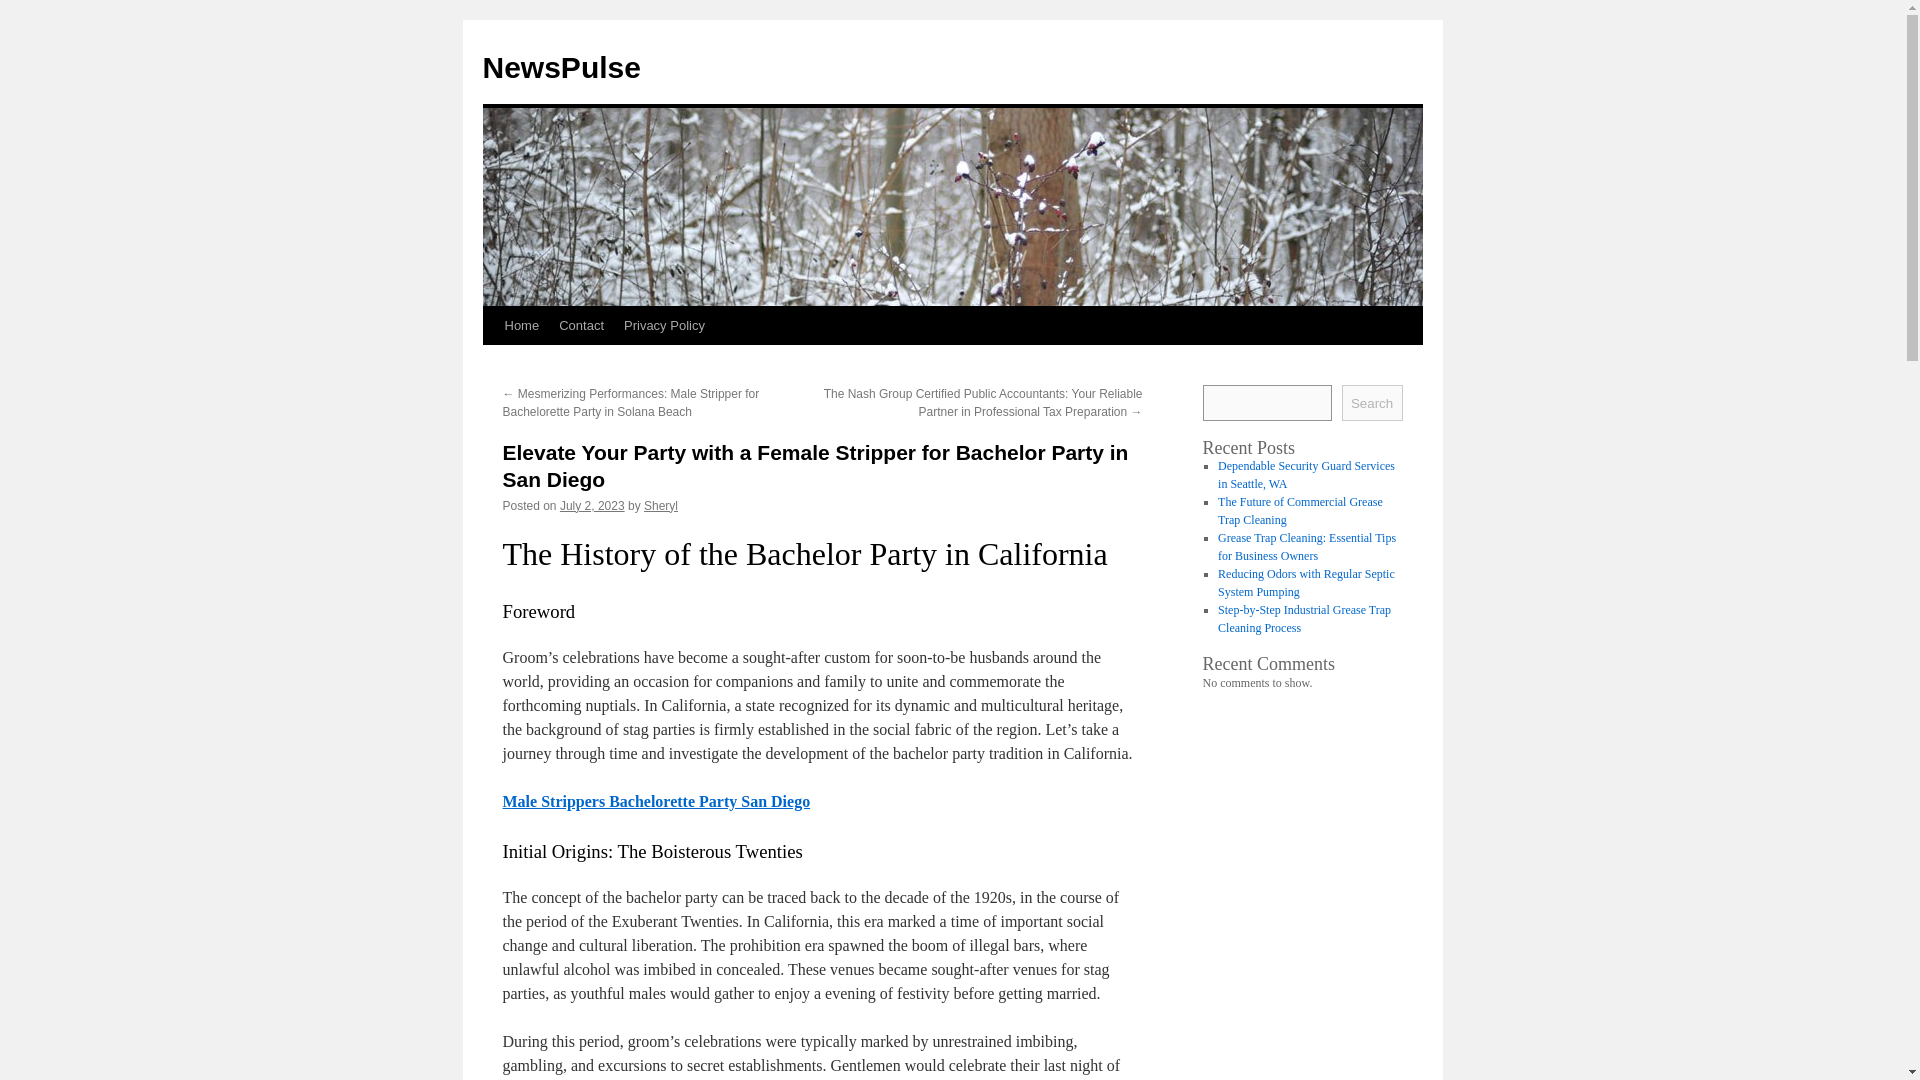 The image size is (1920, 1080). Describe the element at coordinates (592, 506) in the screenshot. I see `9:08 pm` at that location.